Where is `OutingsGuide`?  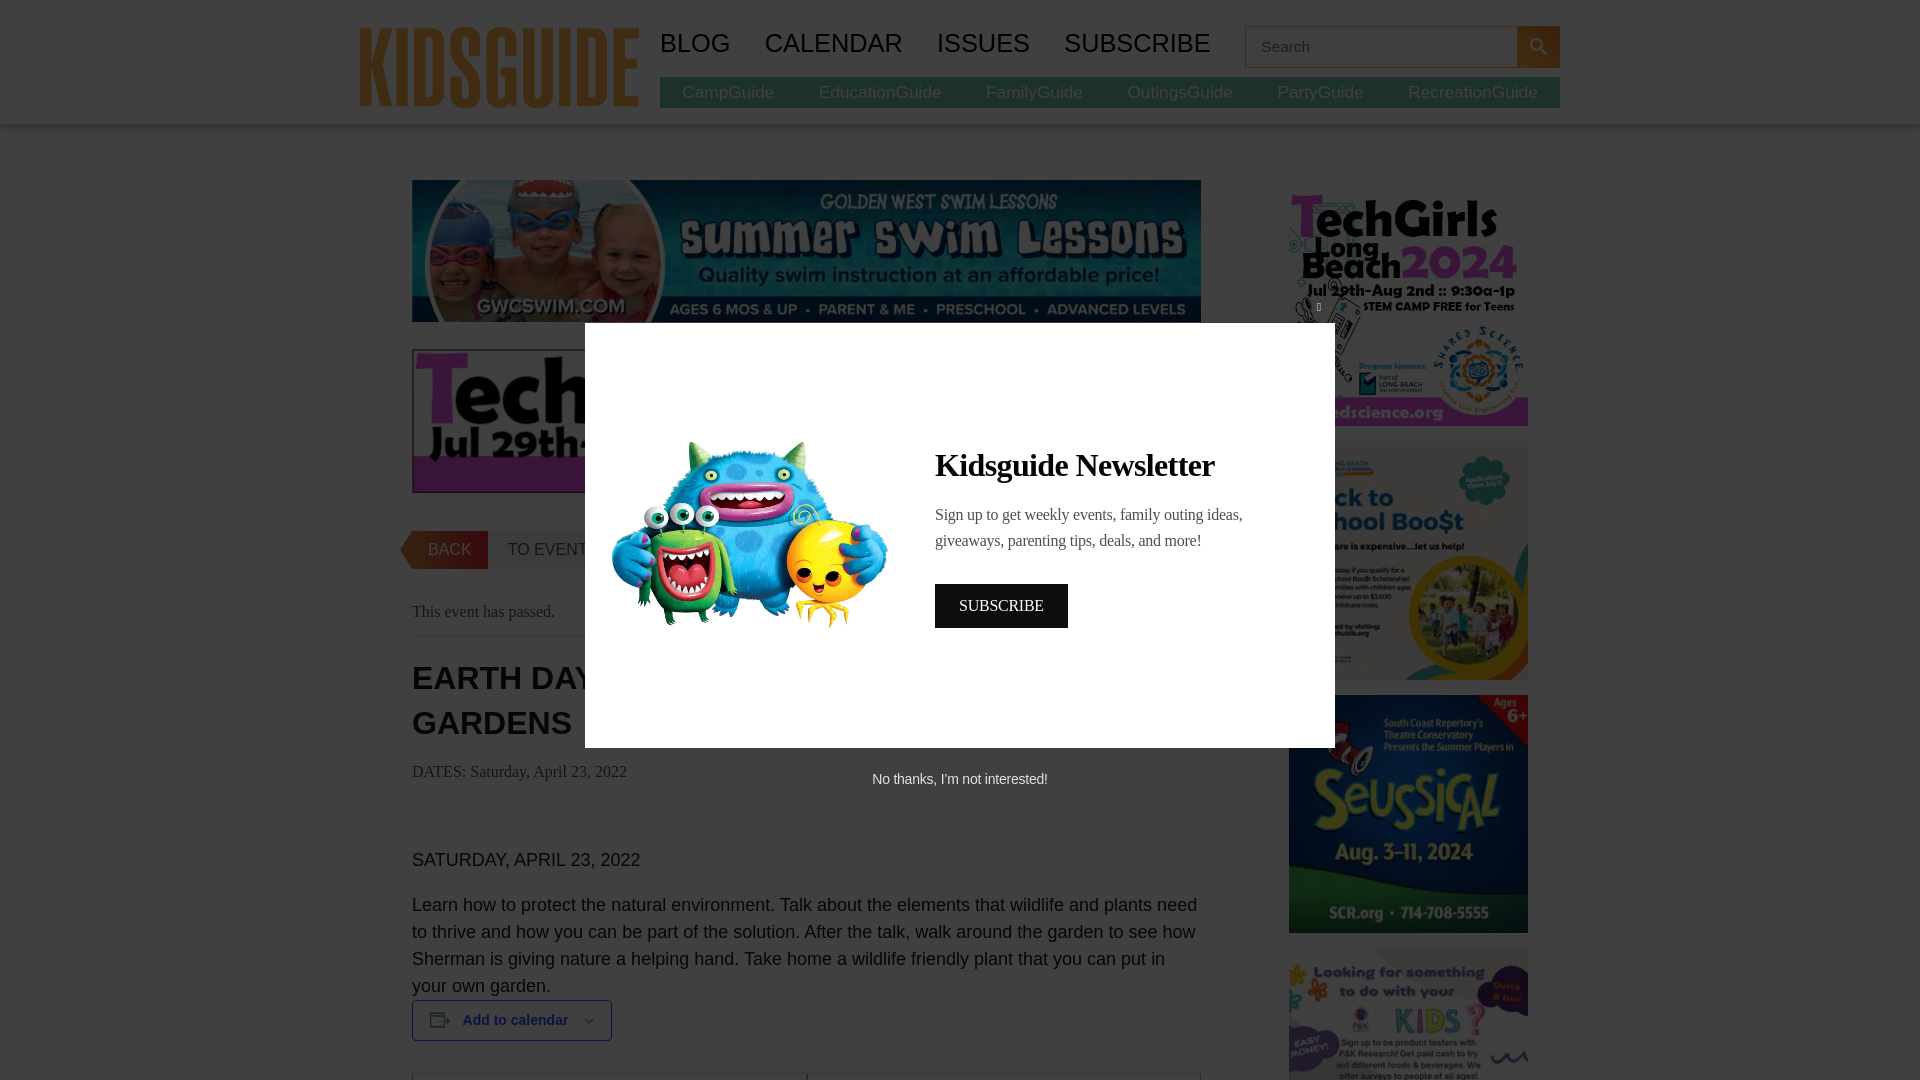
OutingsGuide is located at coordinates (1180, 91).